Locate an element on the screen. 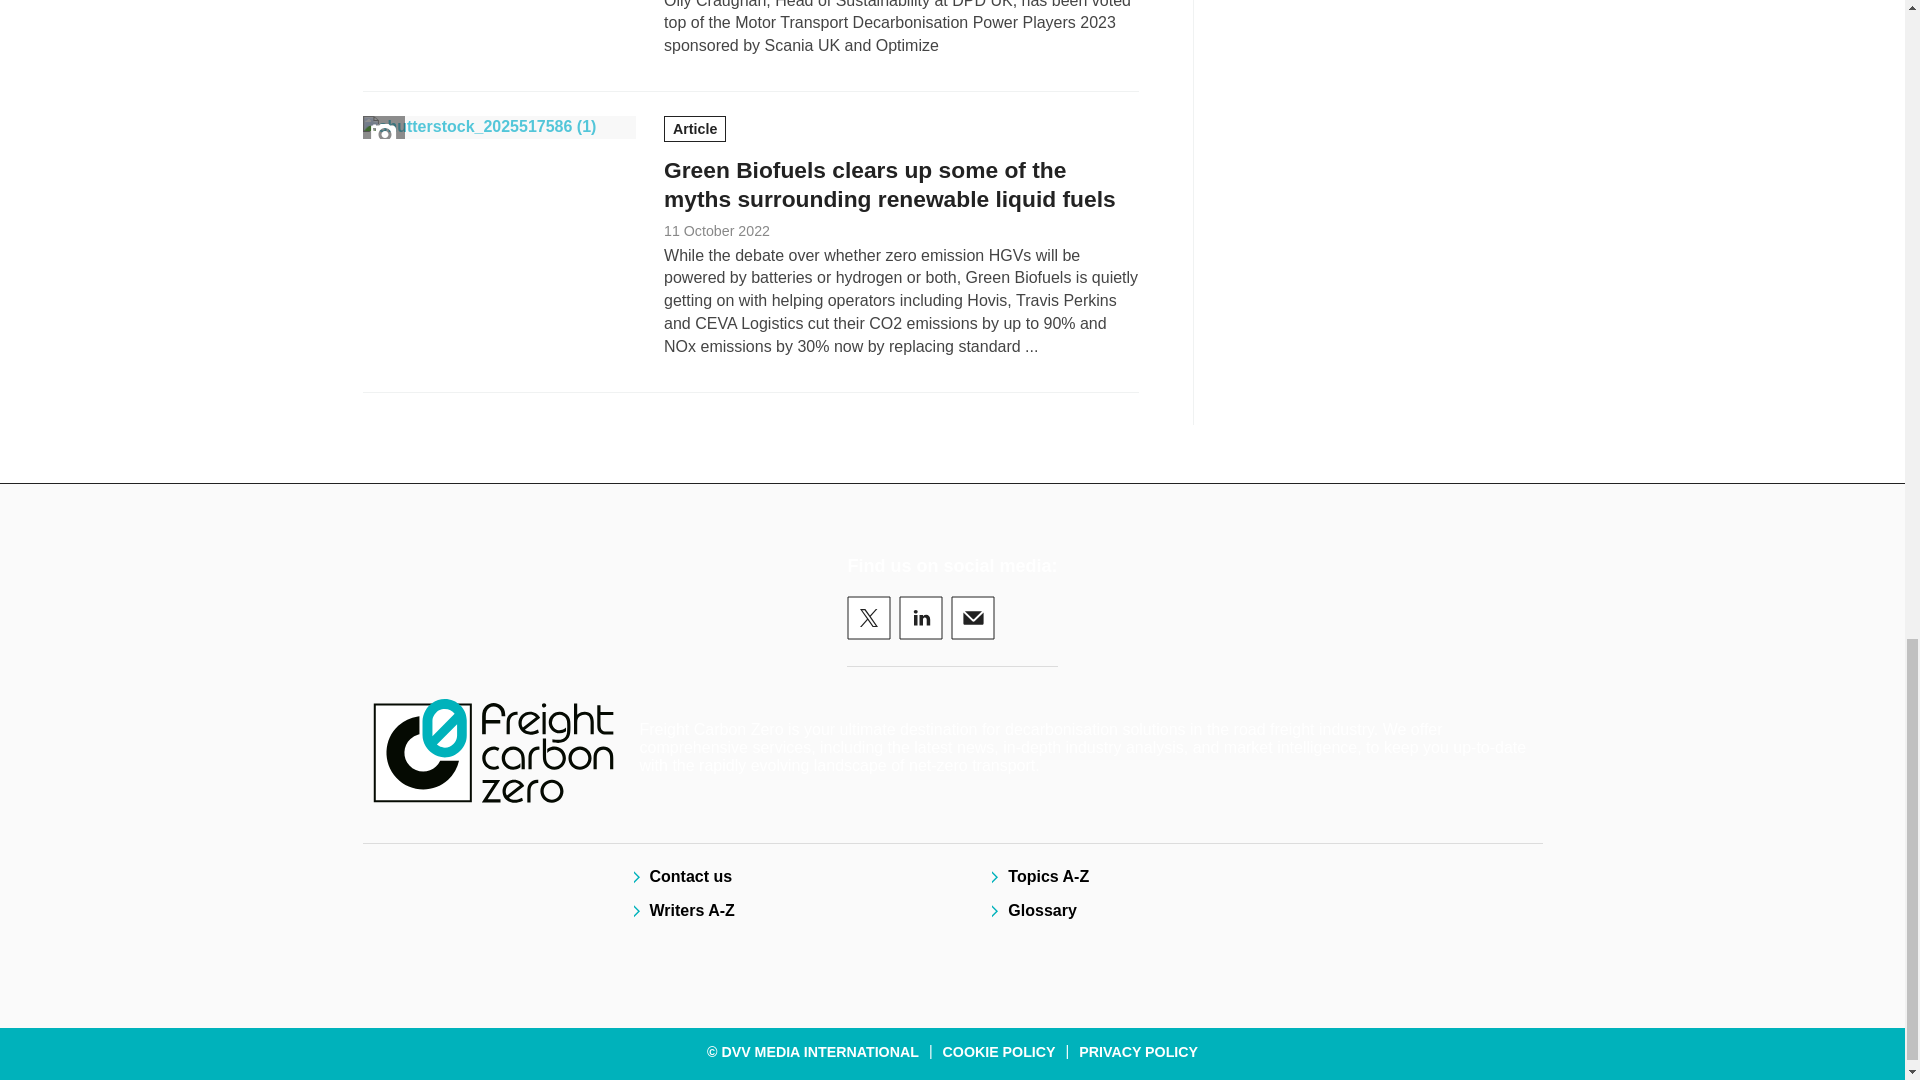 The width and height of the screenshot is (1920, 1080). Connect with us on Linked In is located at coordinates (920, 618).